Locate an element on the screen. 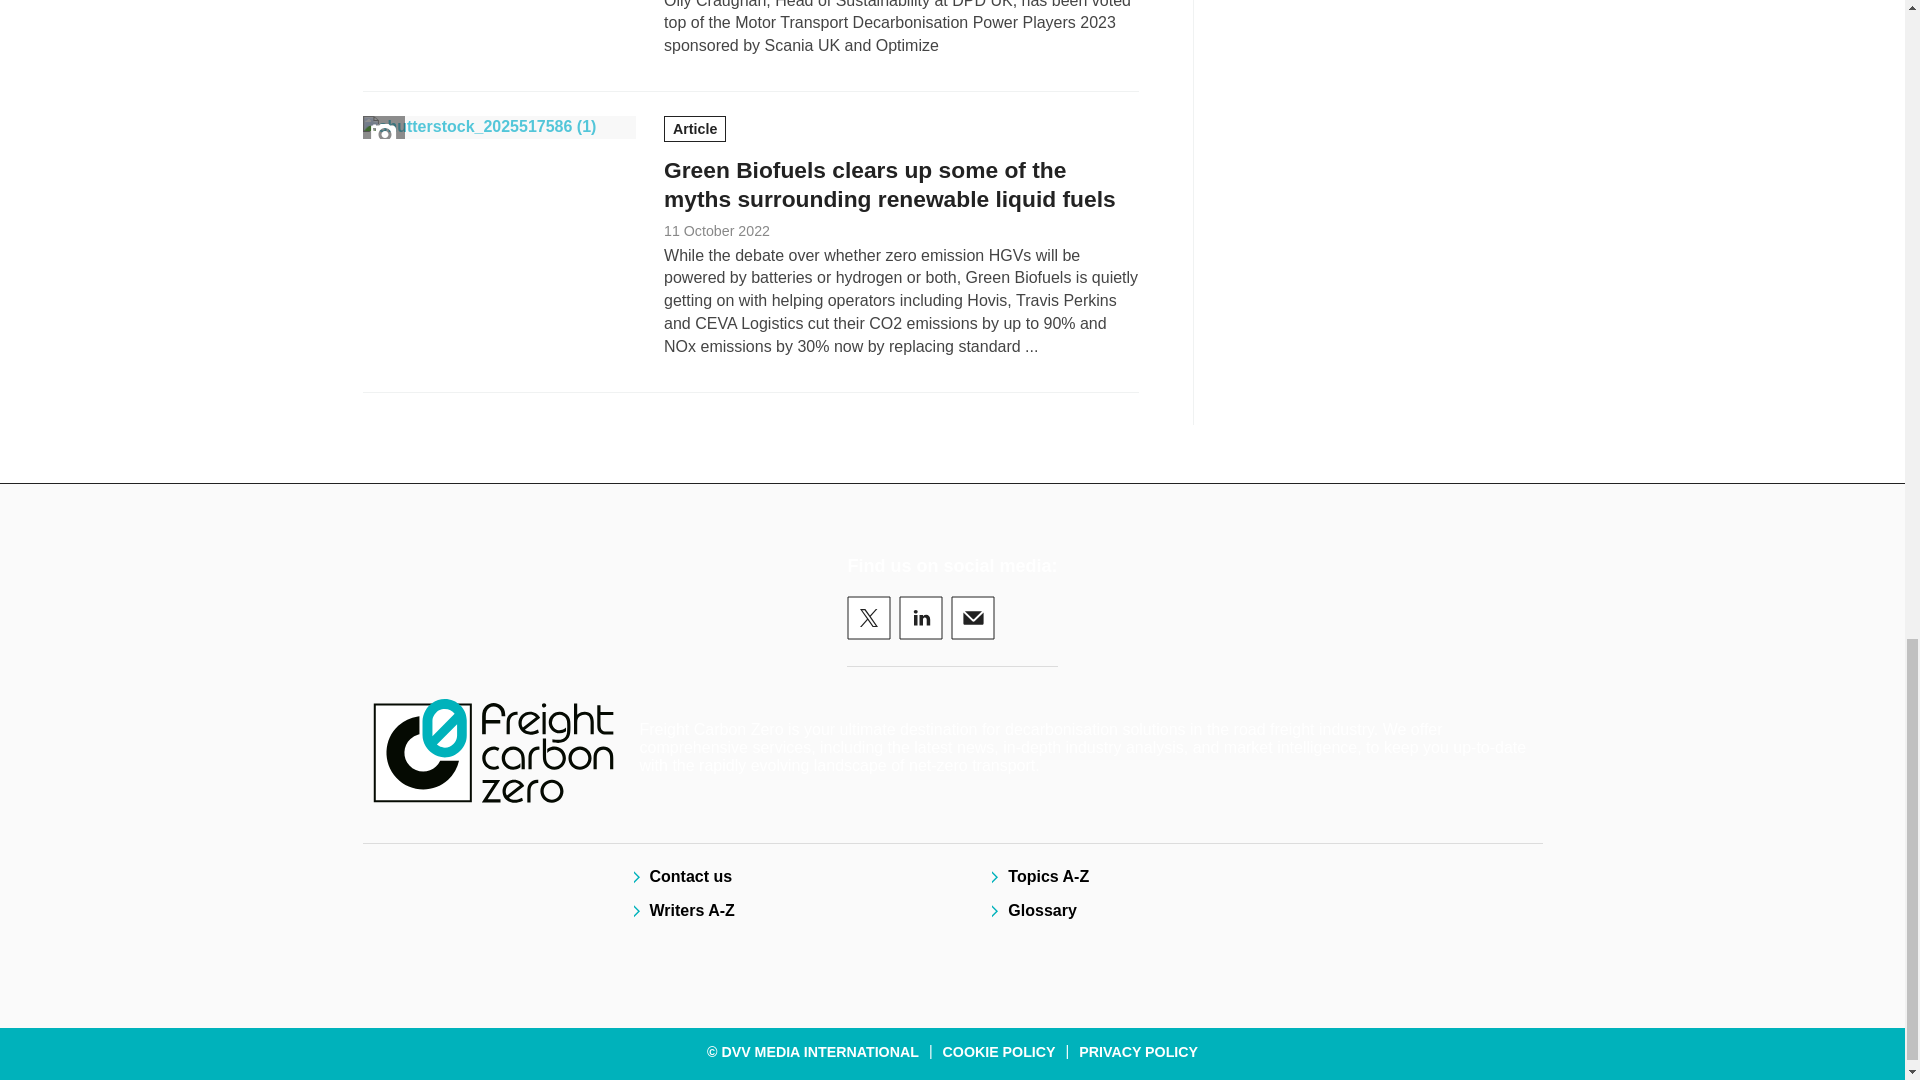 The width and height of the screenshot is (1920, 1080). Connect with us on Linked In is located at coordinates (920, 618).